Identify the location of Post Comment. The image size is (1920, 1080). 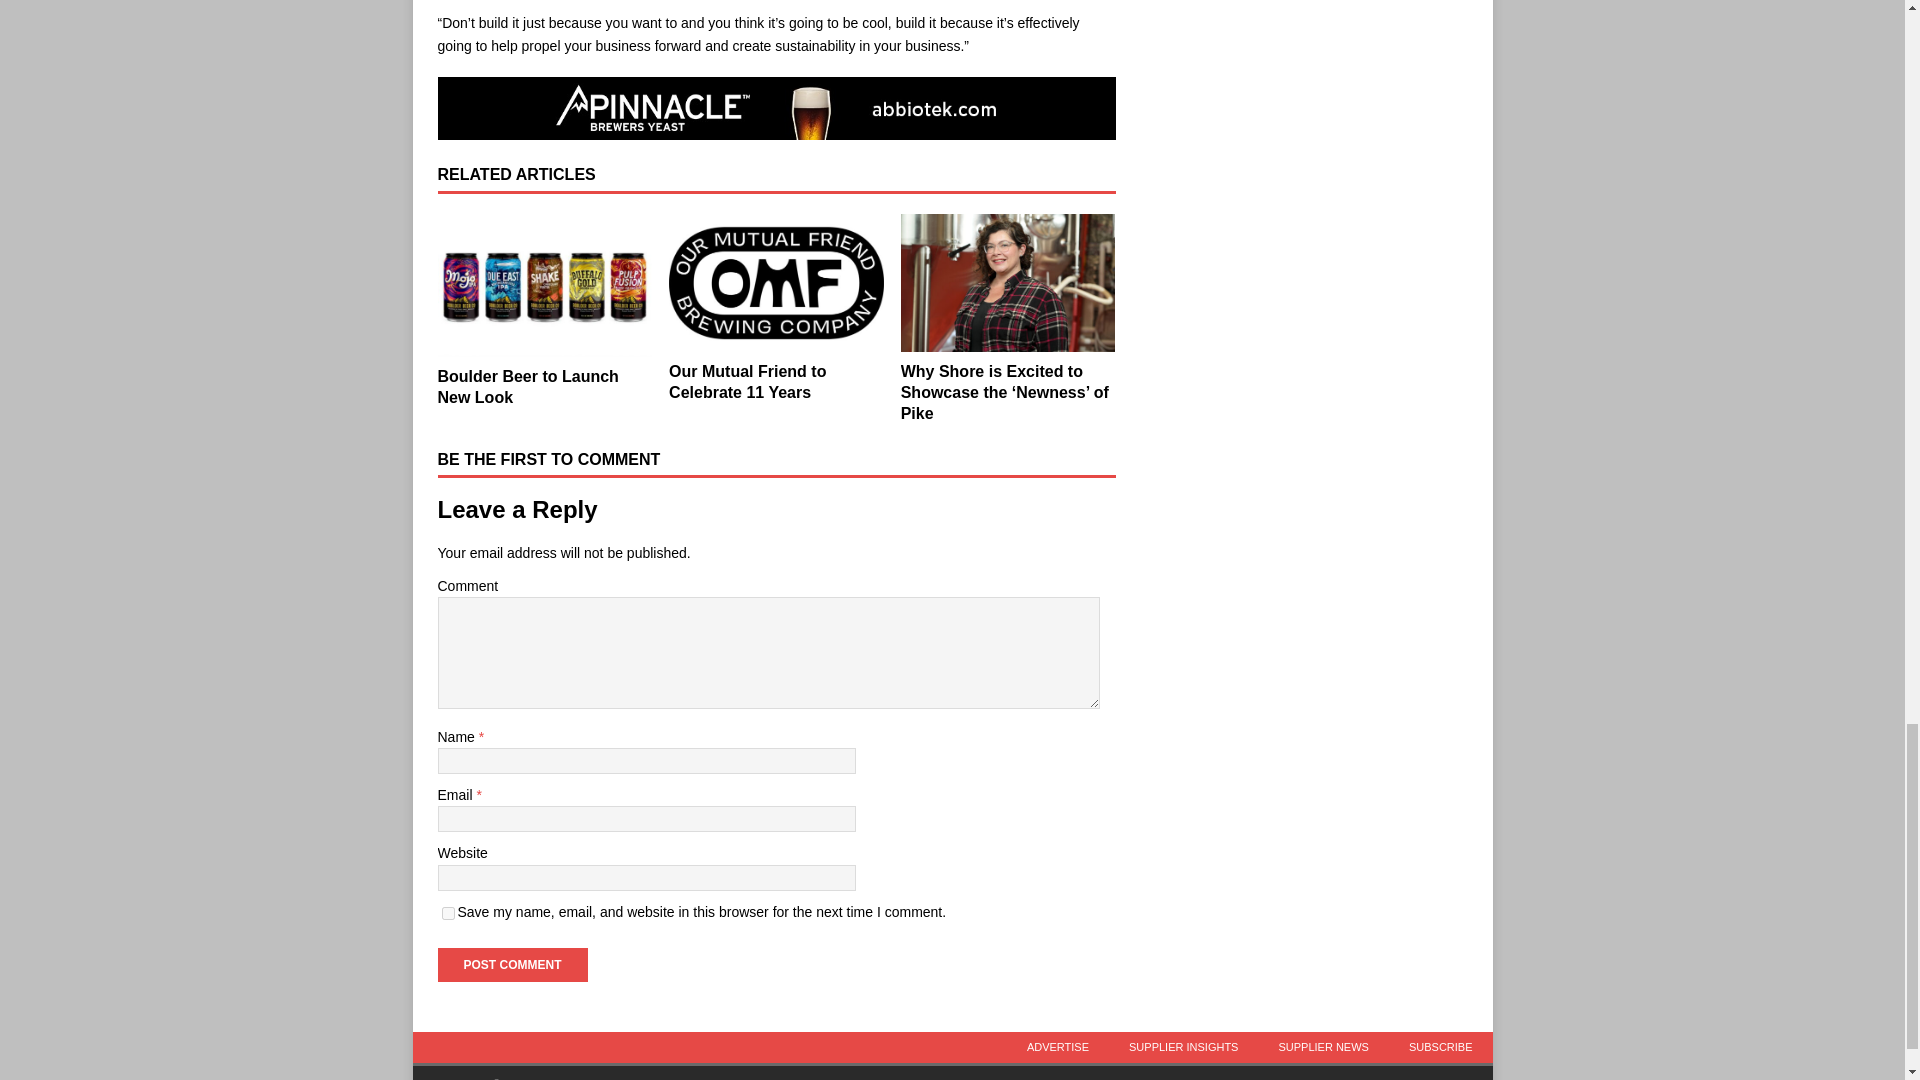
(512, 964).